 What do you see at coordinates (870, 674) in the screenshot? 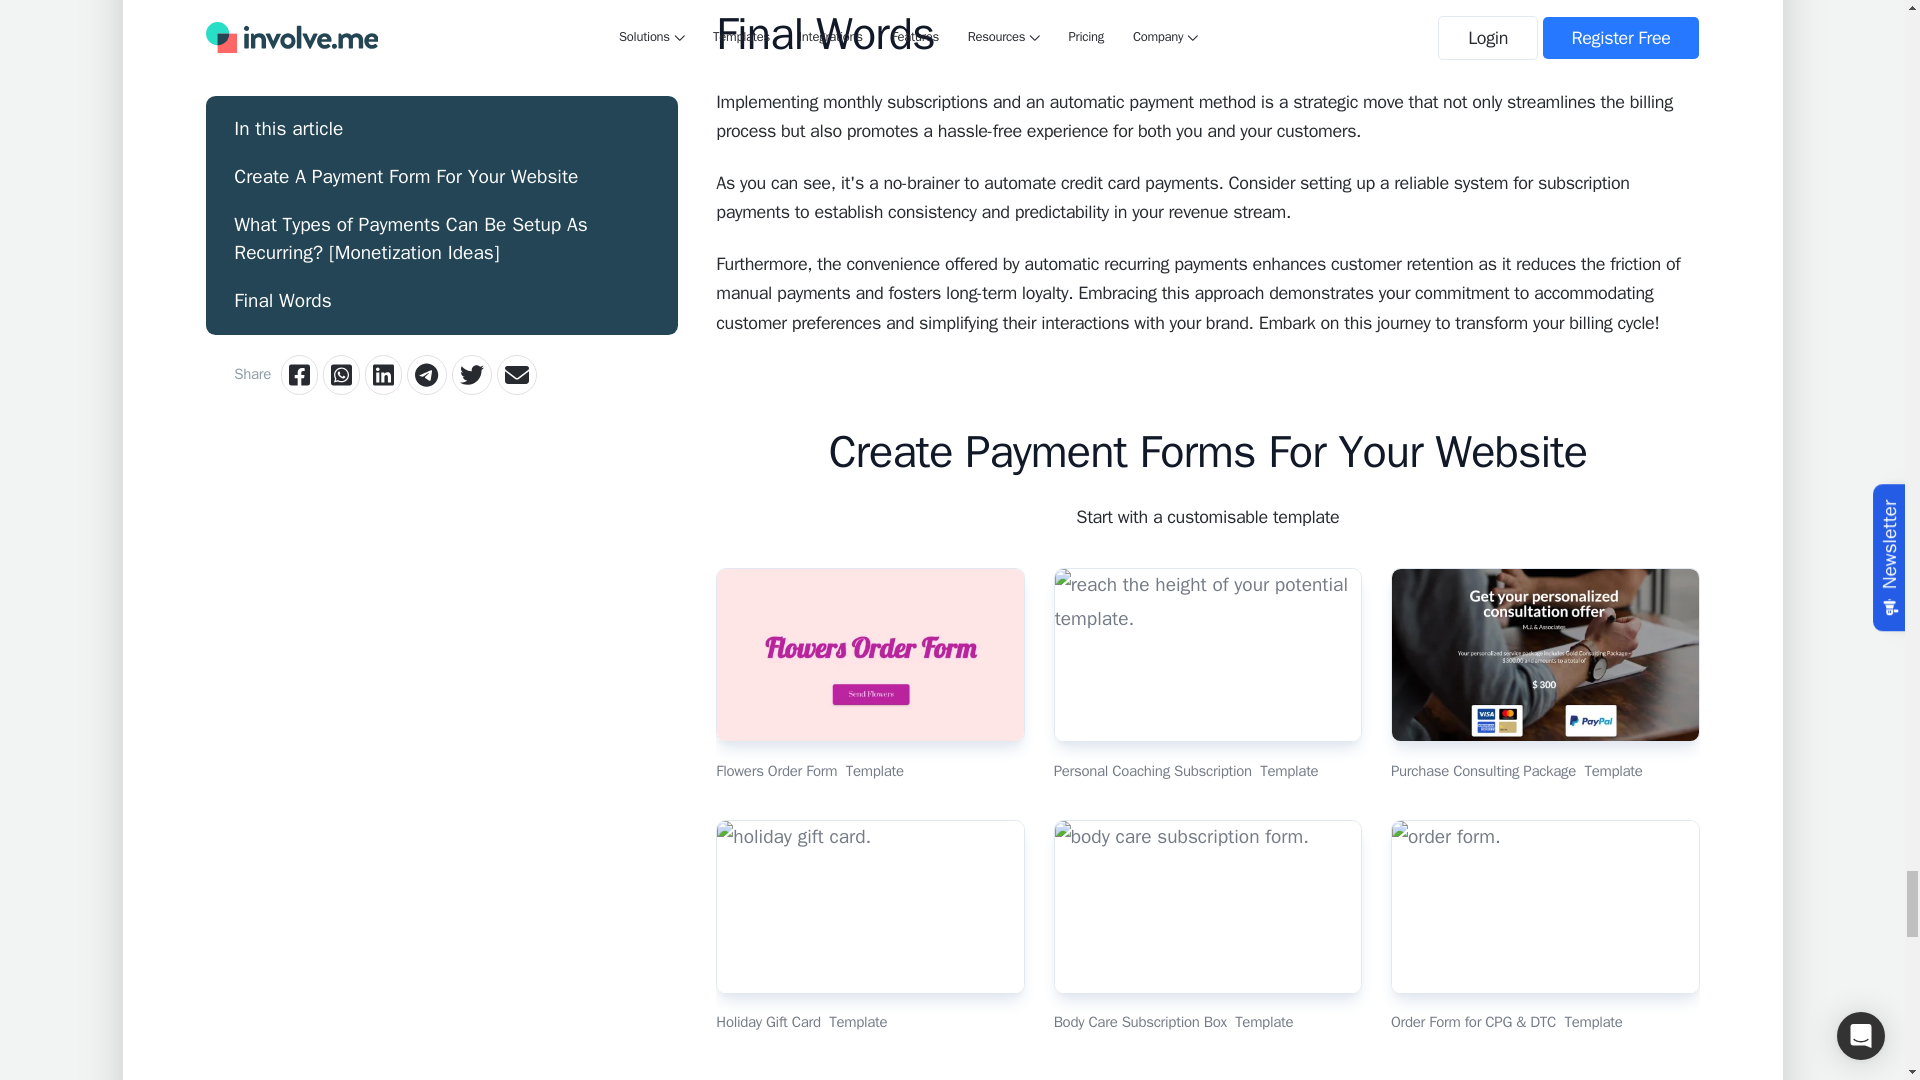
I see `Flowers Order Form Template` at bounding box center [870, 674].